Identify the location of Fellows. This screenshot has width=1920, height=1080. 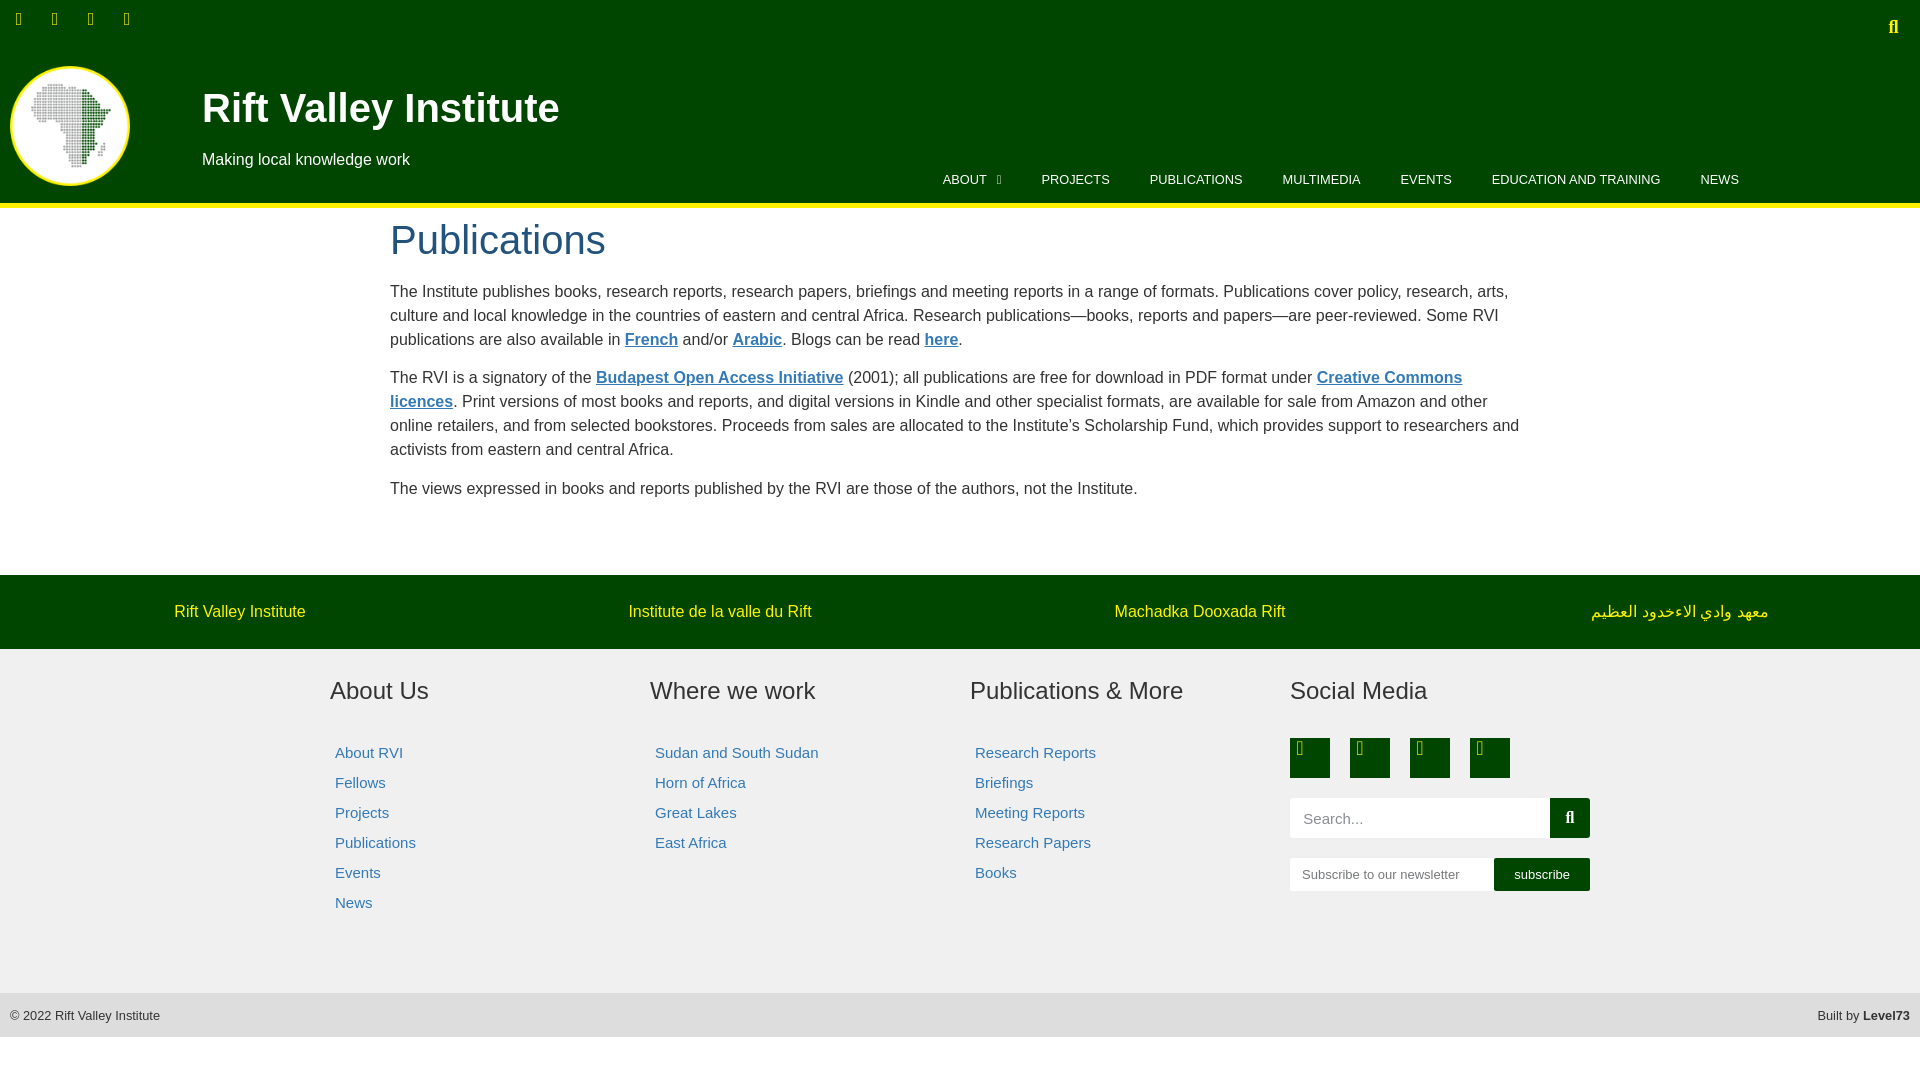
(480, 782).